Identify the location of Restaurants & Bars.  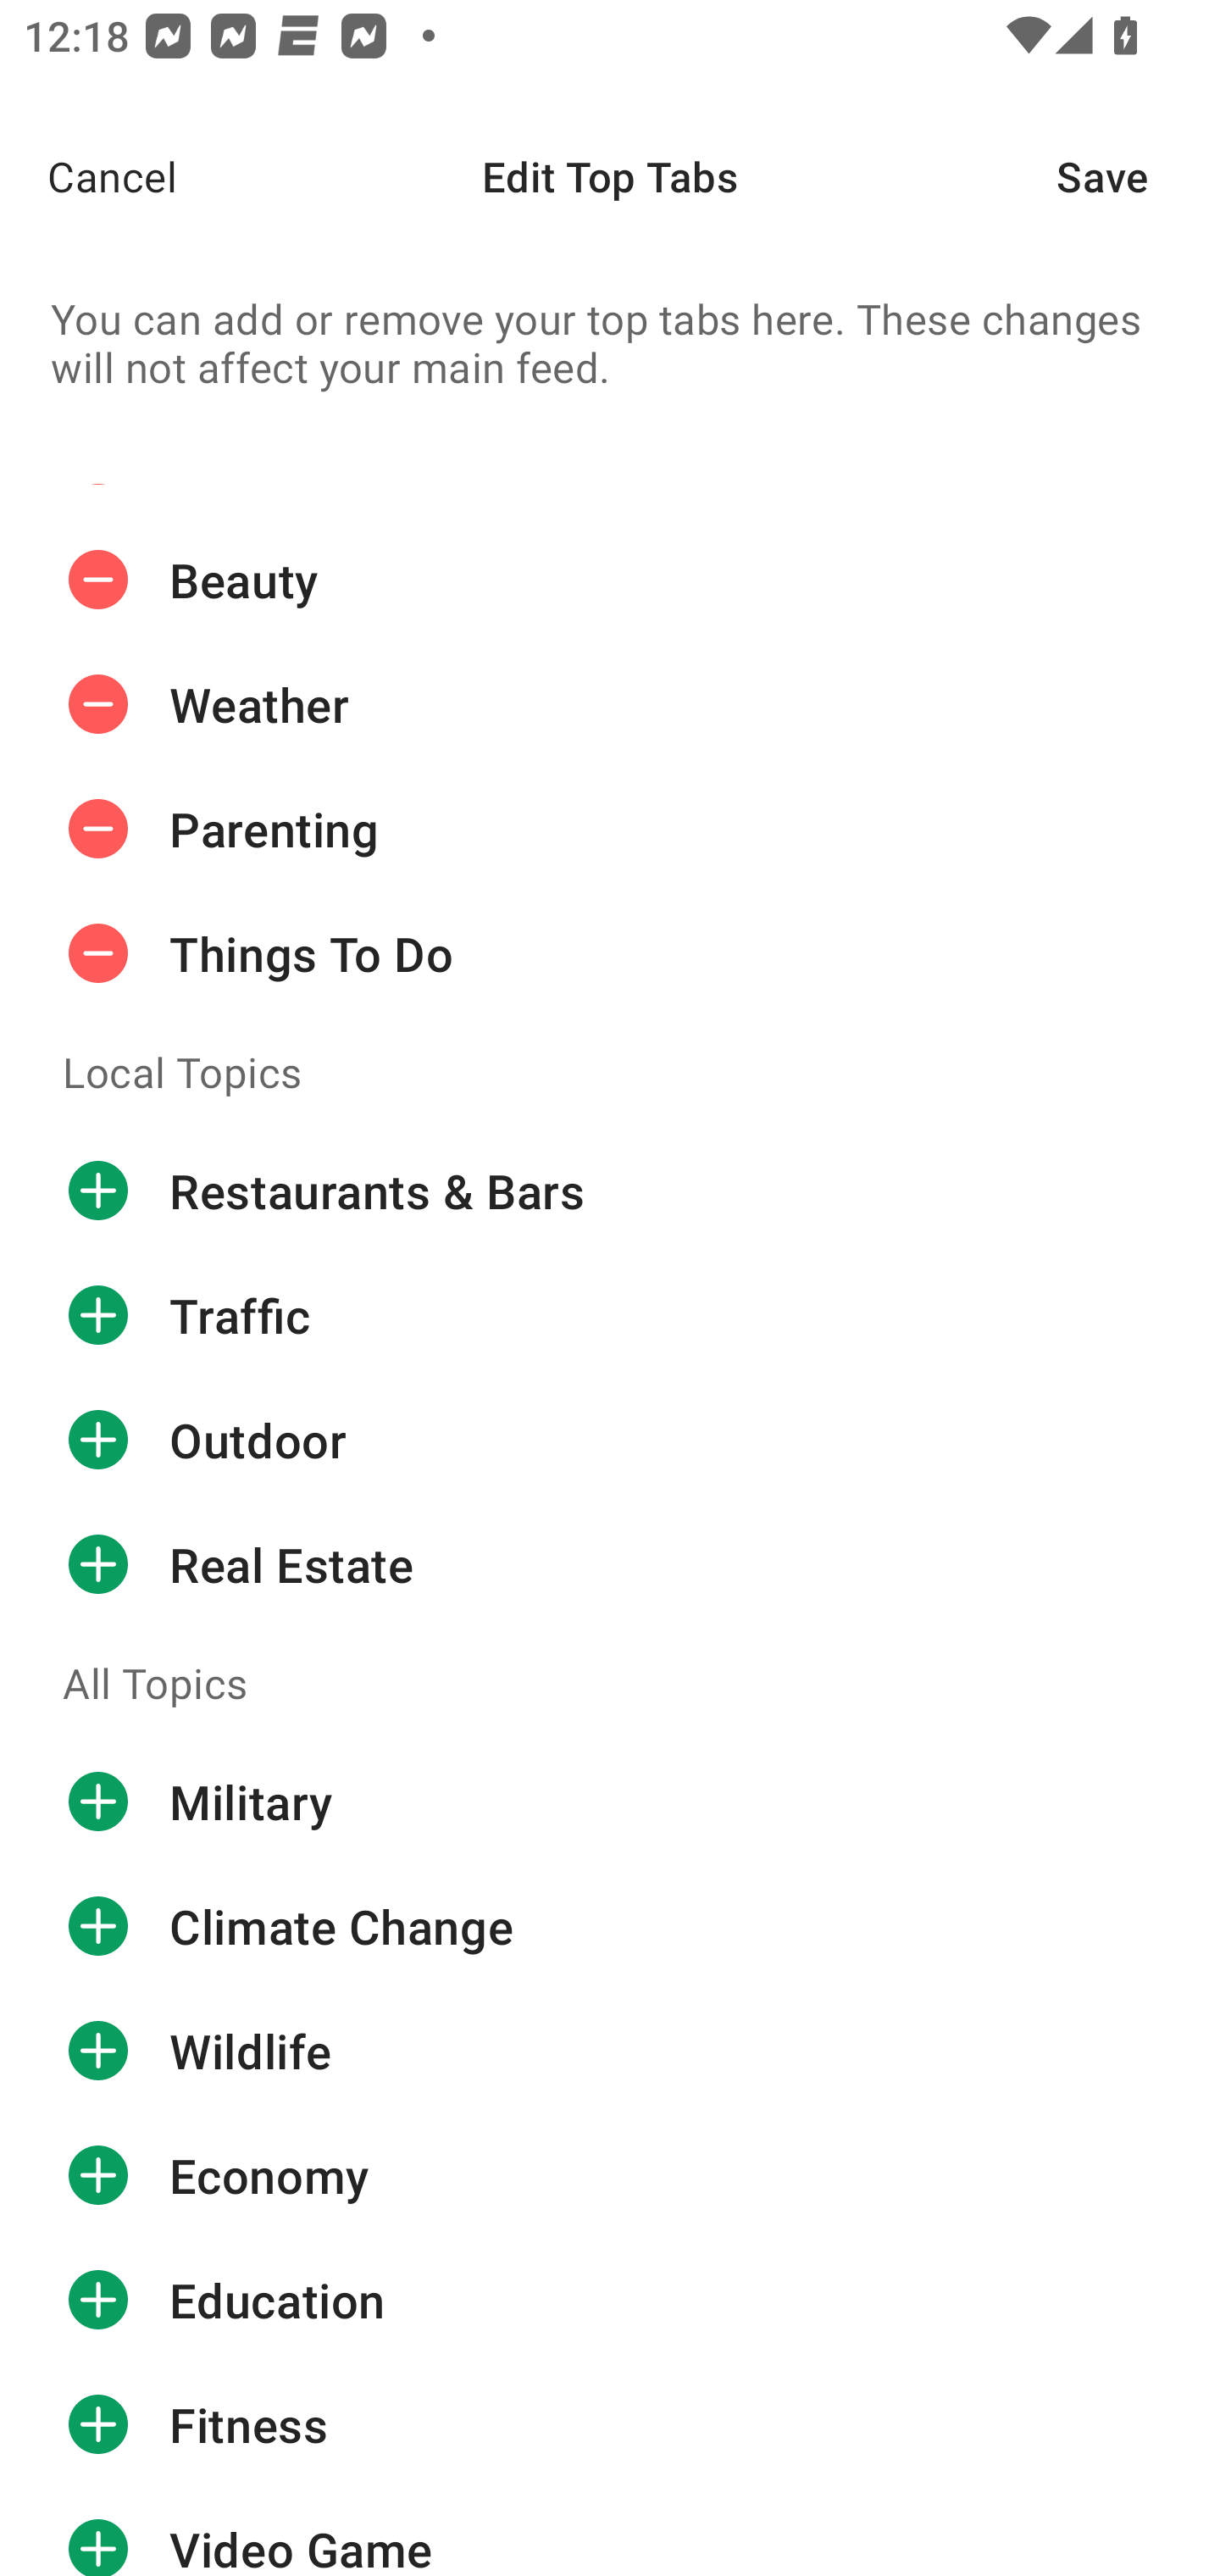
(610, 1191).